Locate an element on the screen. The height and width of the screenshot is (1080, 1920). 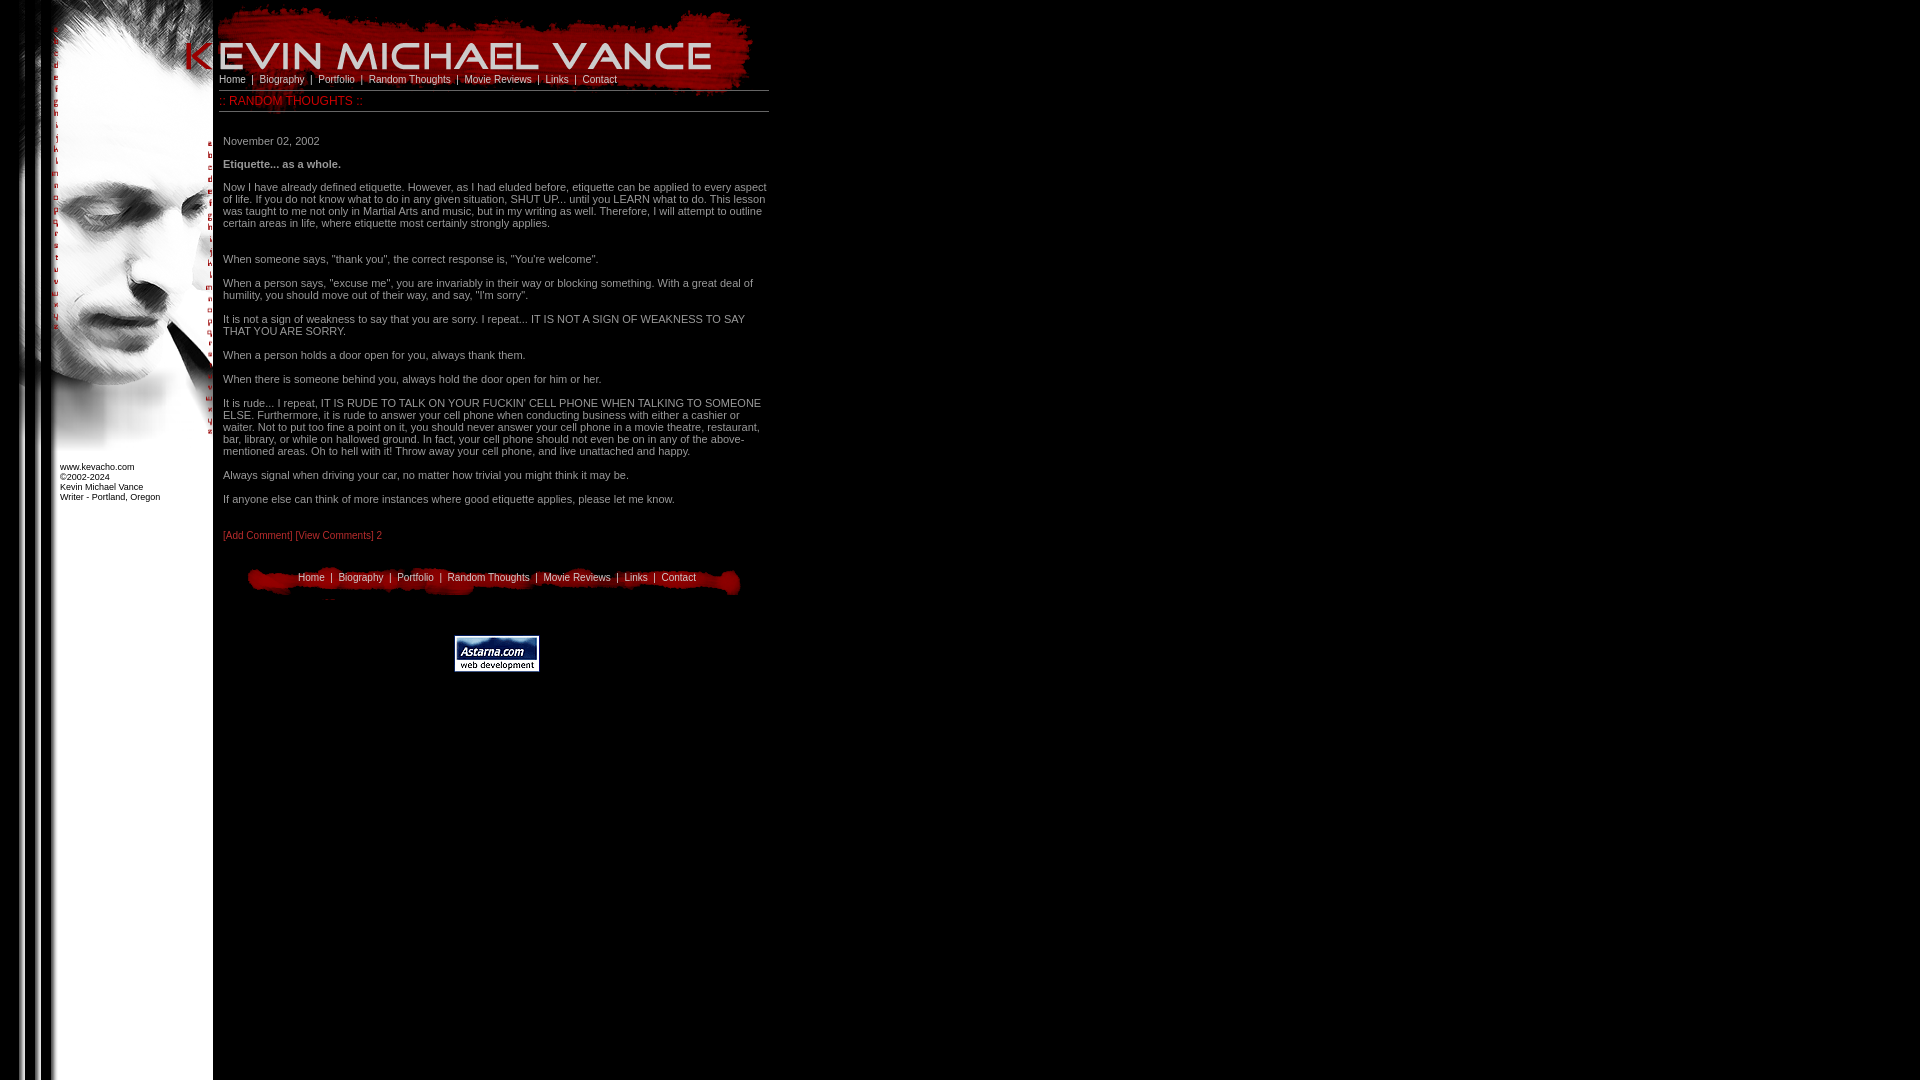
Random Thoughts is located at coordinates (488, 578).